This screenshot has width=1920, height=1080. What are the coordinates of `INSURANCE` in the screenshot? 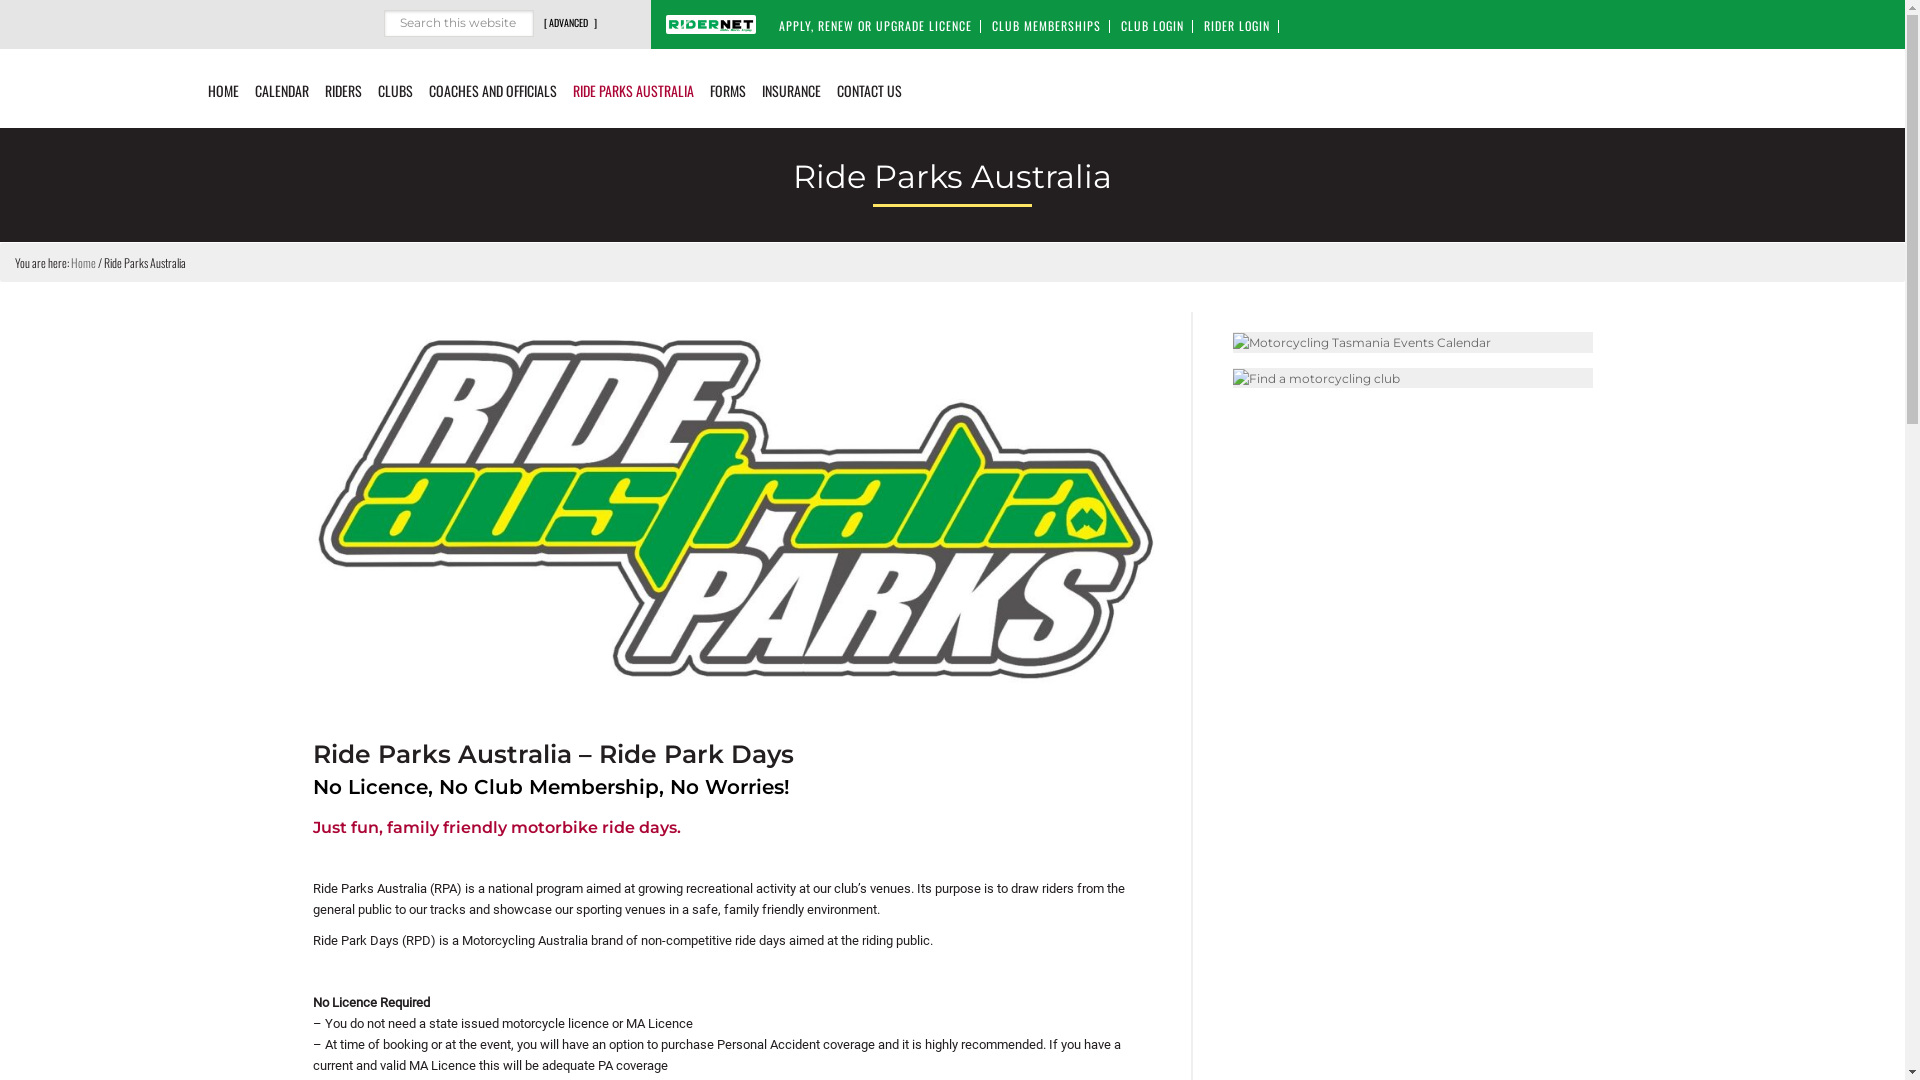 It's located at (792, 88).